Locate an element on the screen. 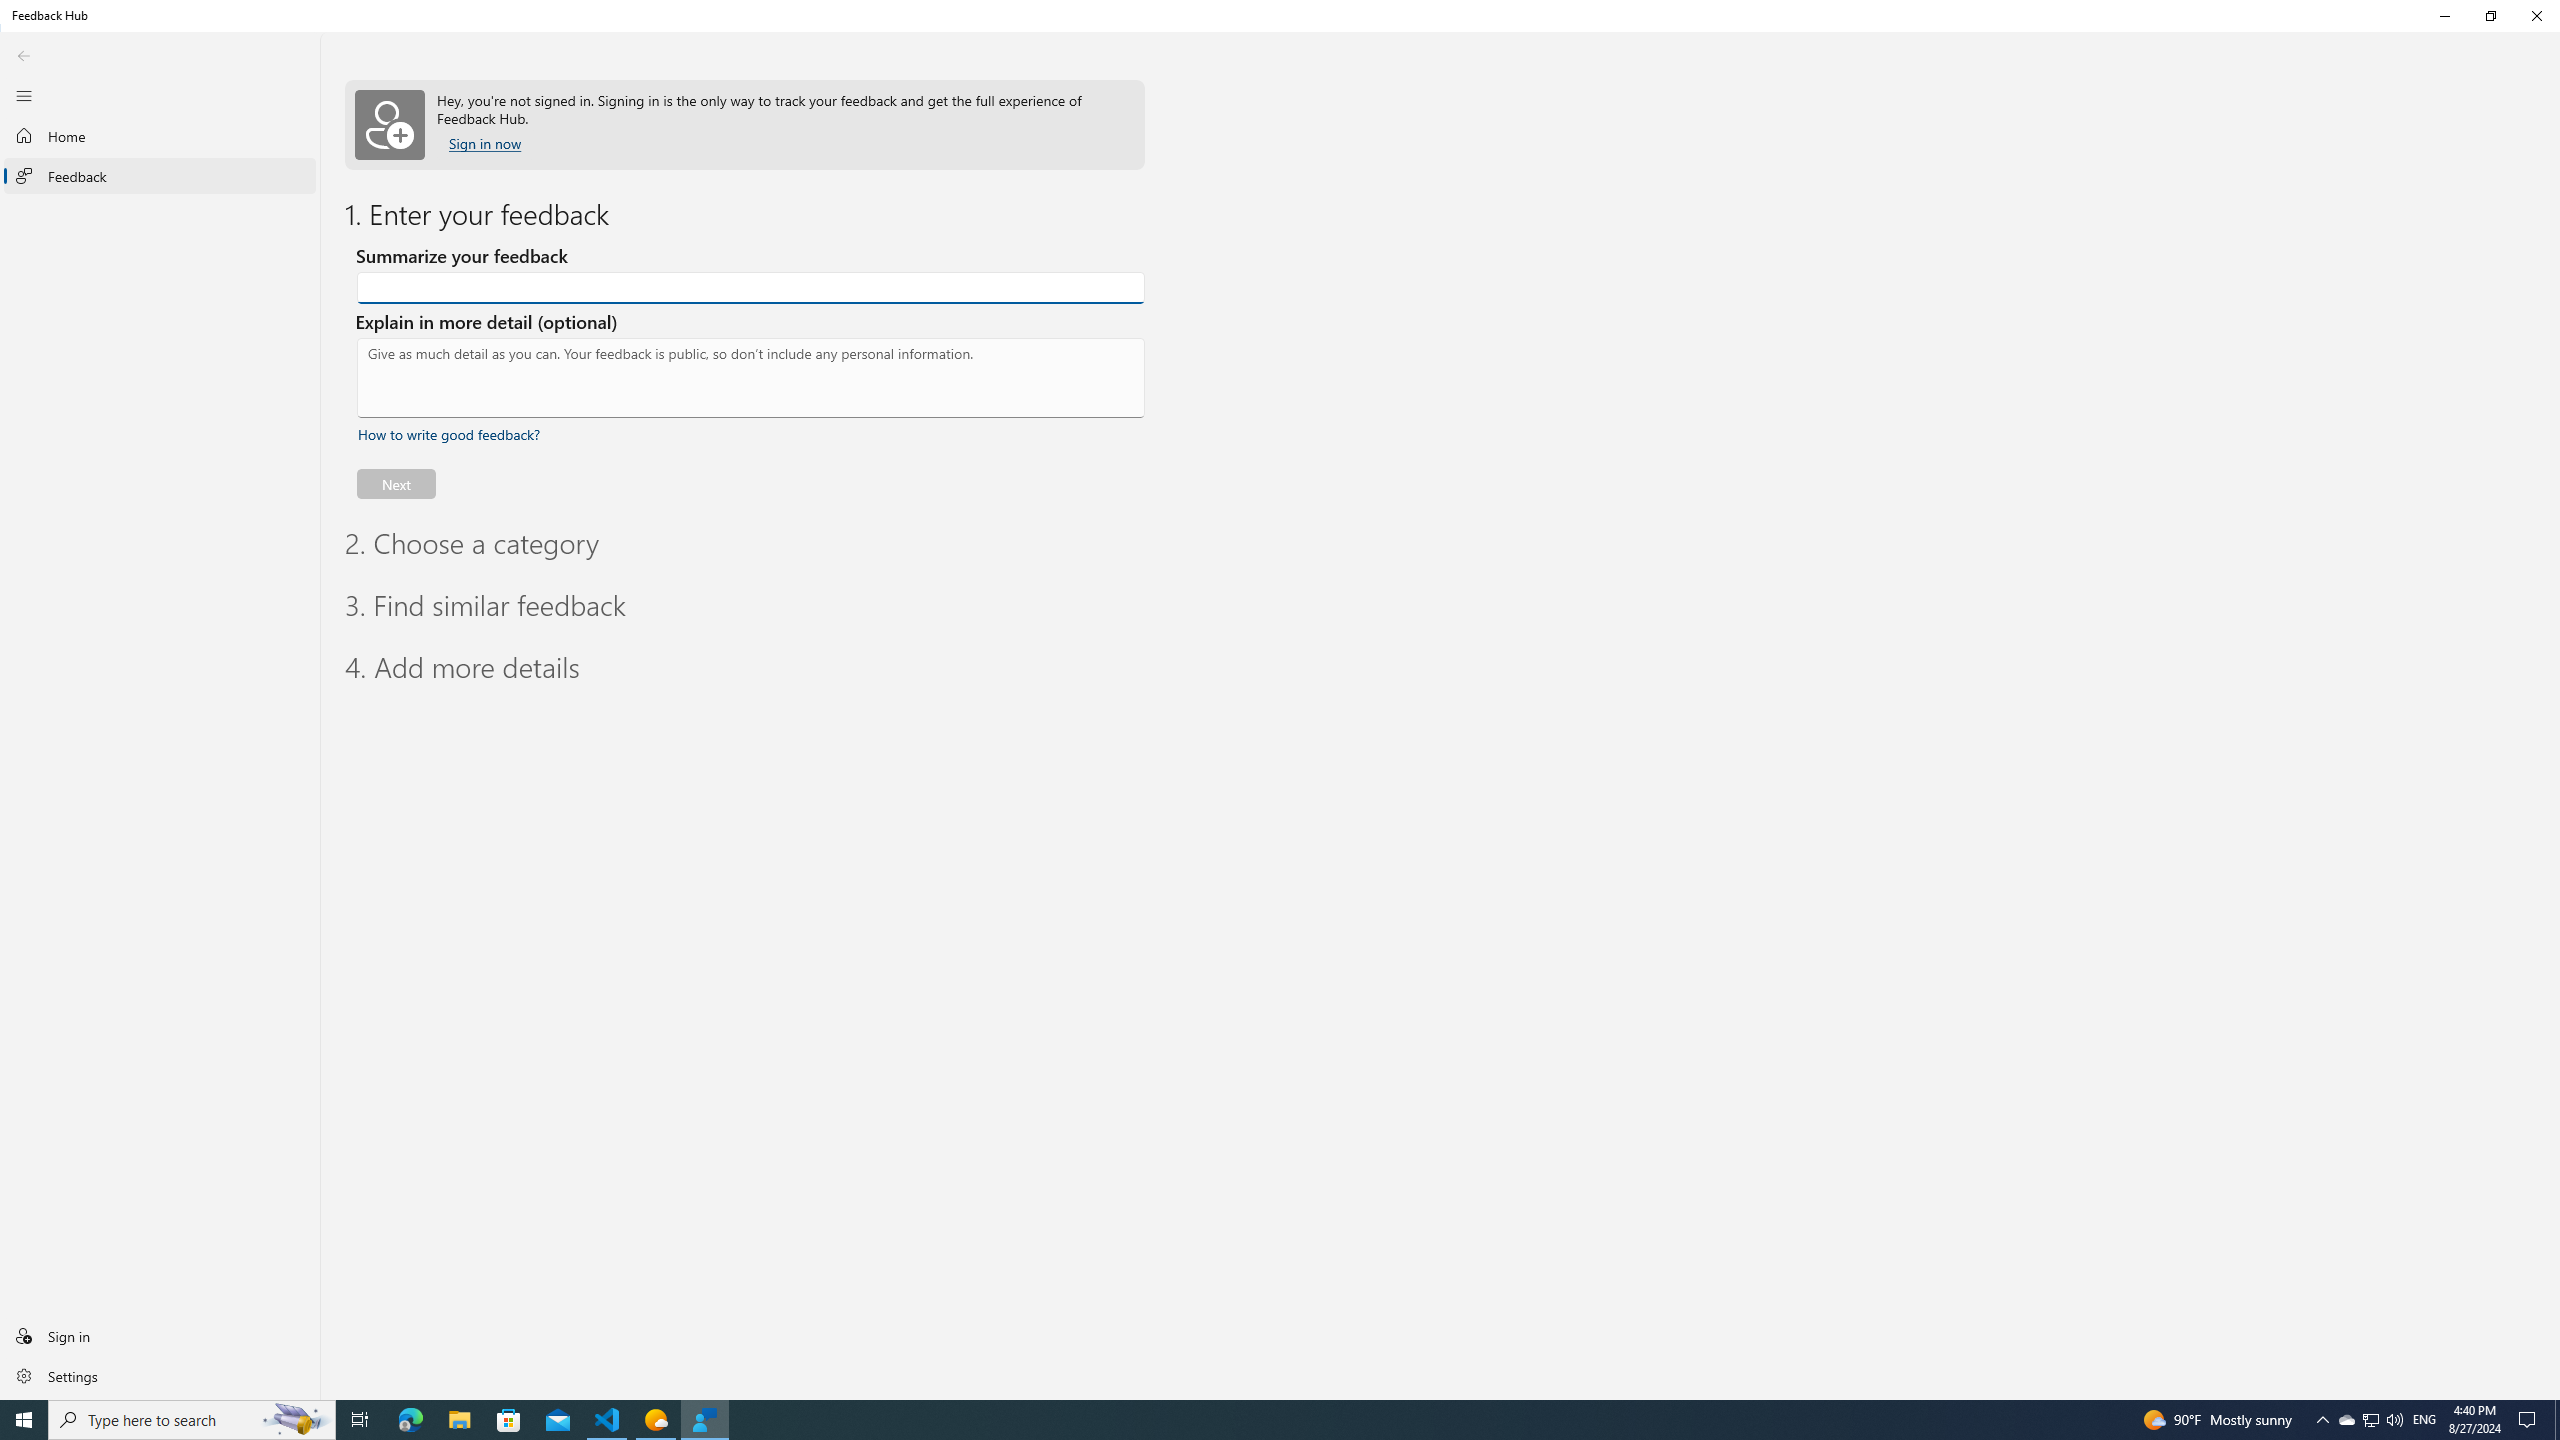  Show desktop is located at coordinates (2557, 1420).